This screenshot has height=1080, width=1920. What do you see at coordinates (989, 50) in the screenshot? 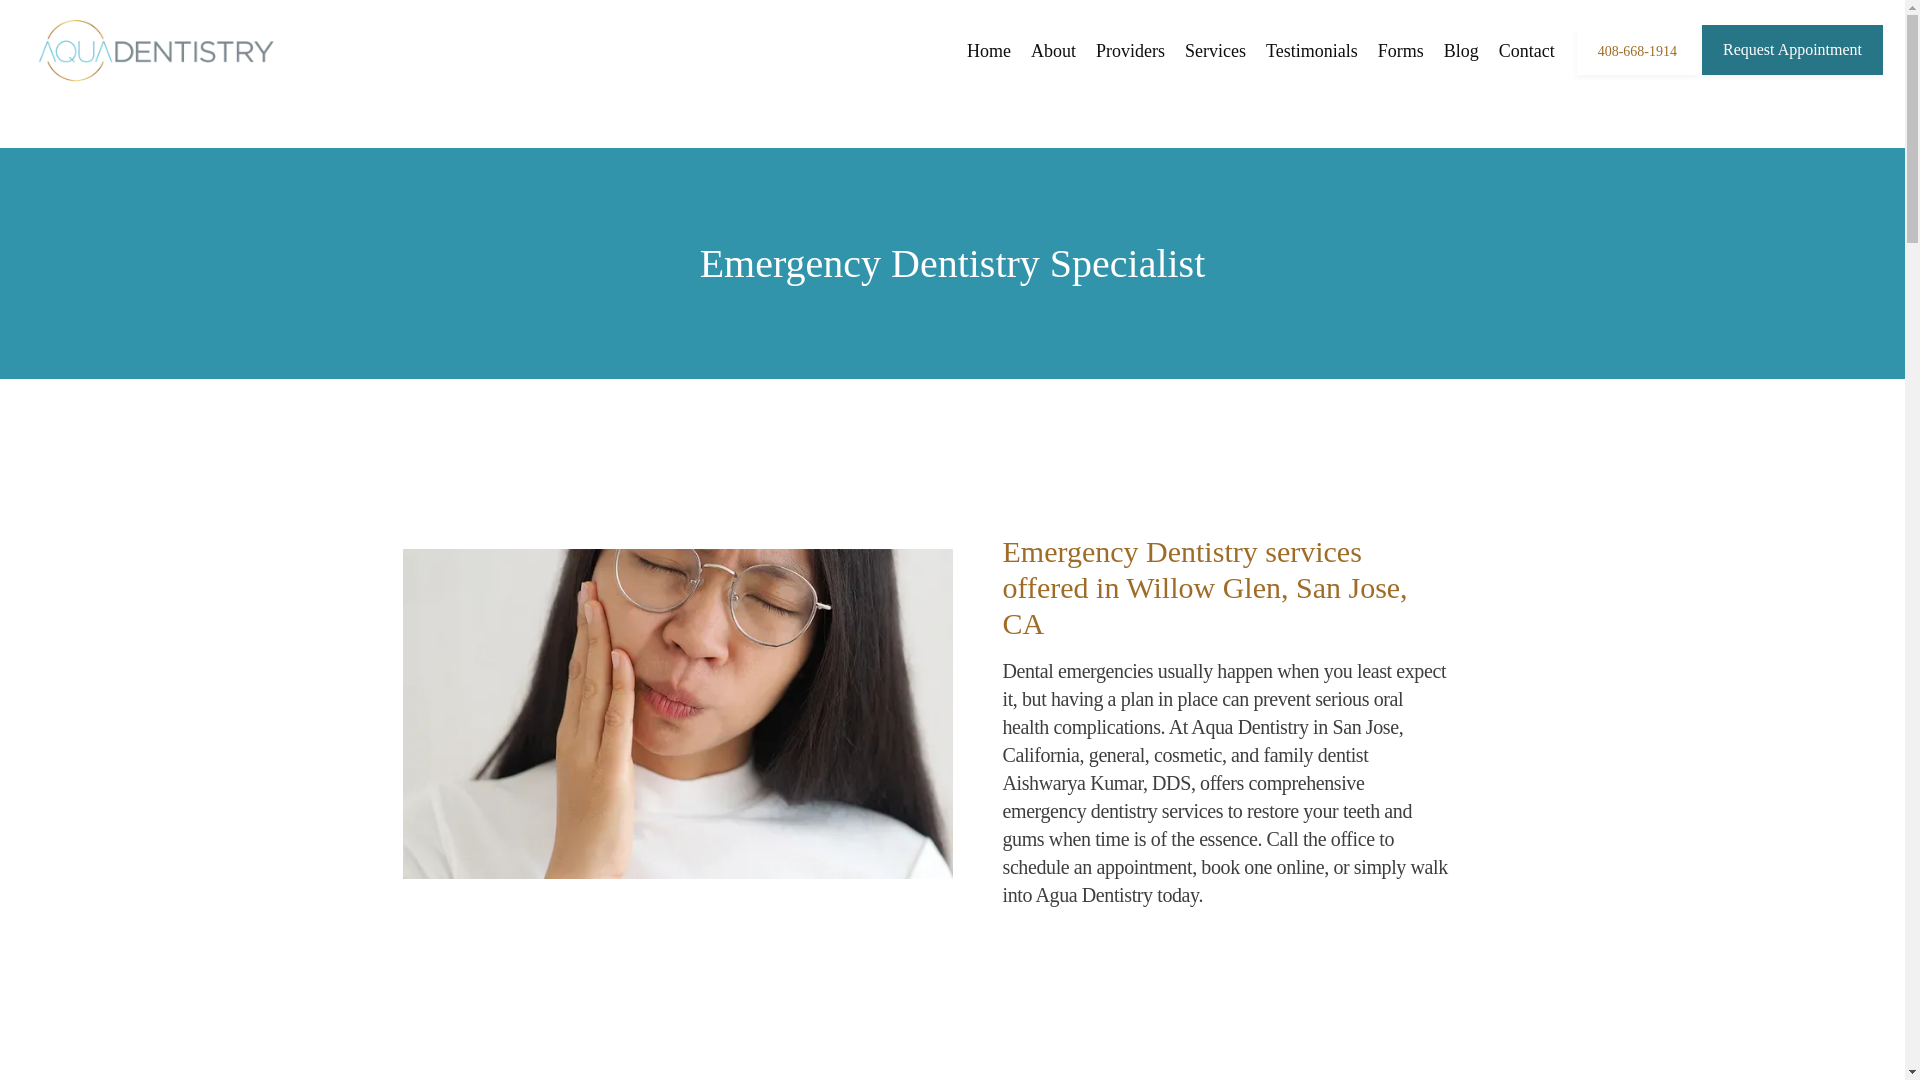
I see `Home` at bounding box center [989, 50].